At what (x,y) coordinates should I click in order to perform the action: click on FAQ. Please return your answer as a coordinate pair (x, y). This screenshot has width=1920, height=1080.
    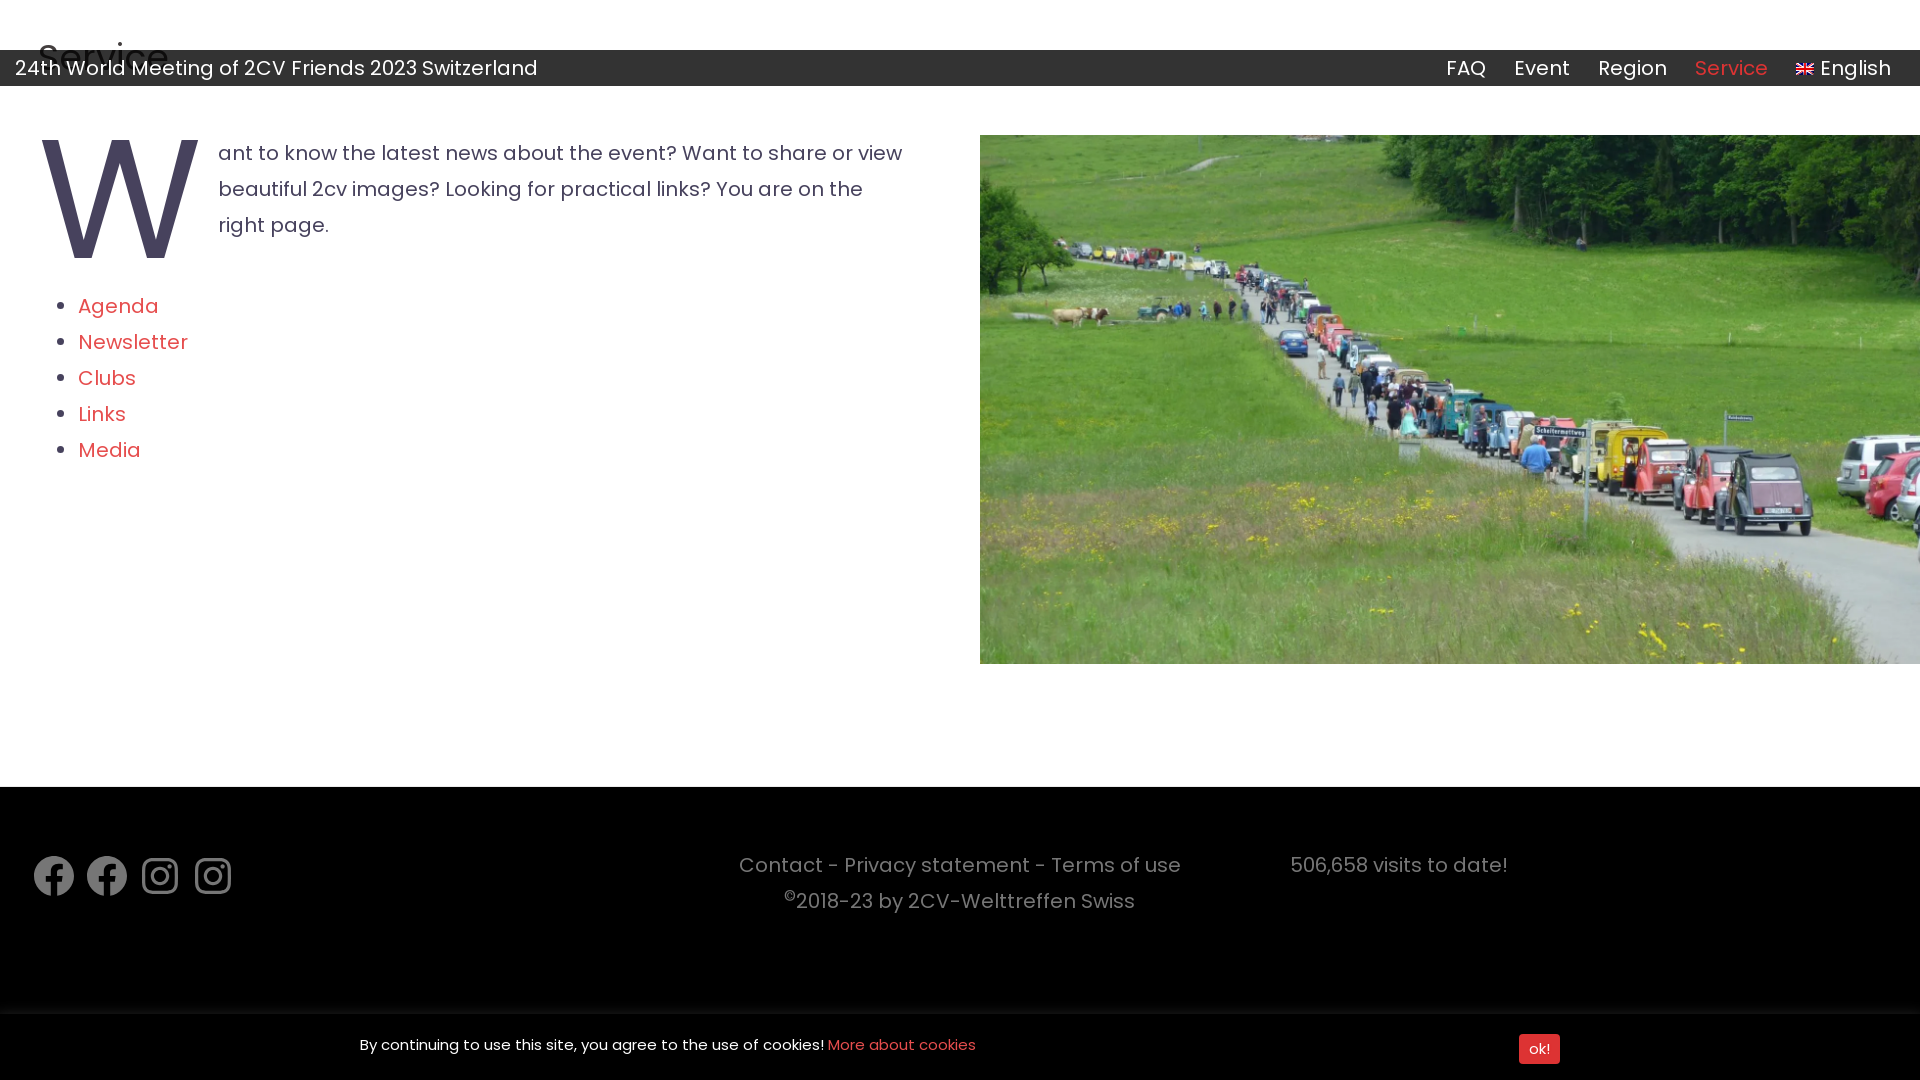
    Looking at the image, I should click on (1466, 68).